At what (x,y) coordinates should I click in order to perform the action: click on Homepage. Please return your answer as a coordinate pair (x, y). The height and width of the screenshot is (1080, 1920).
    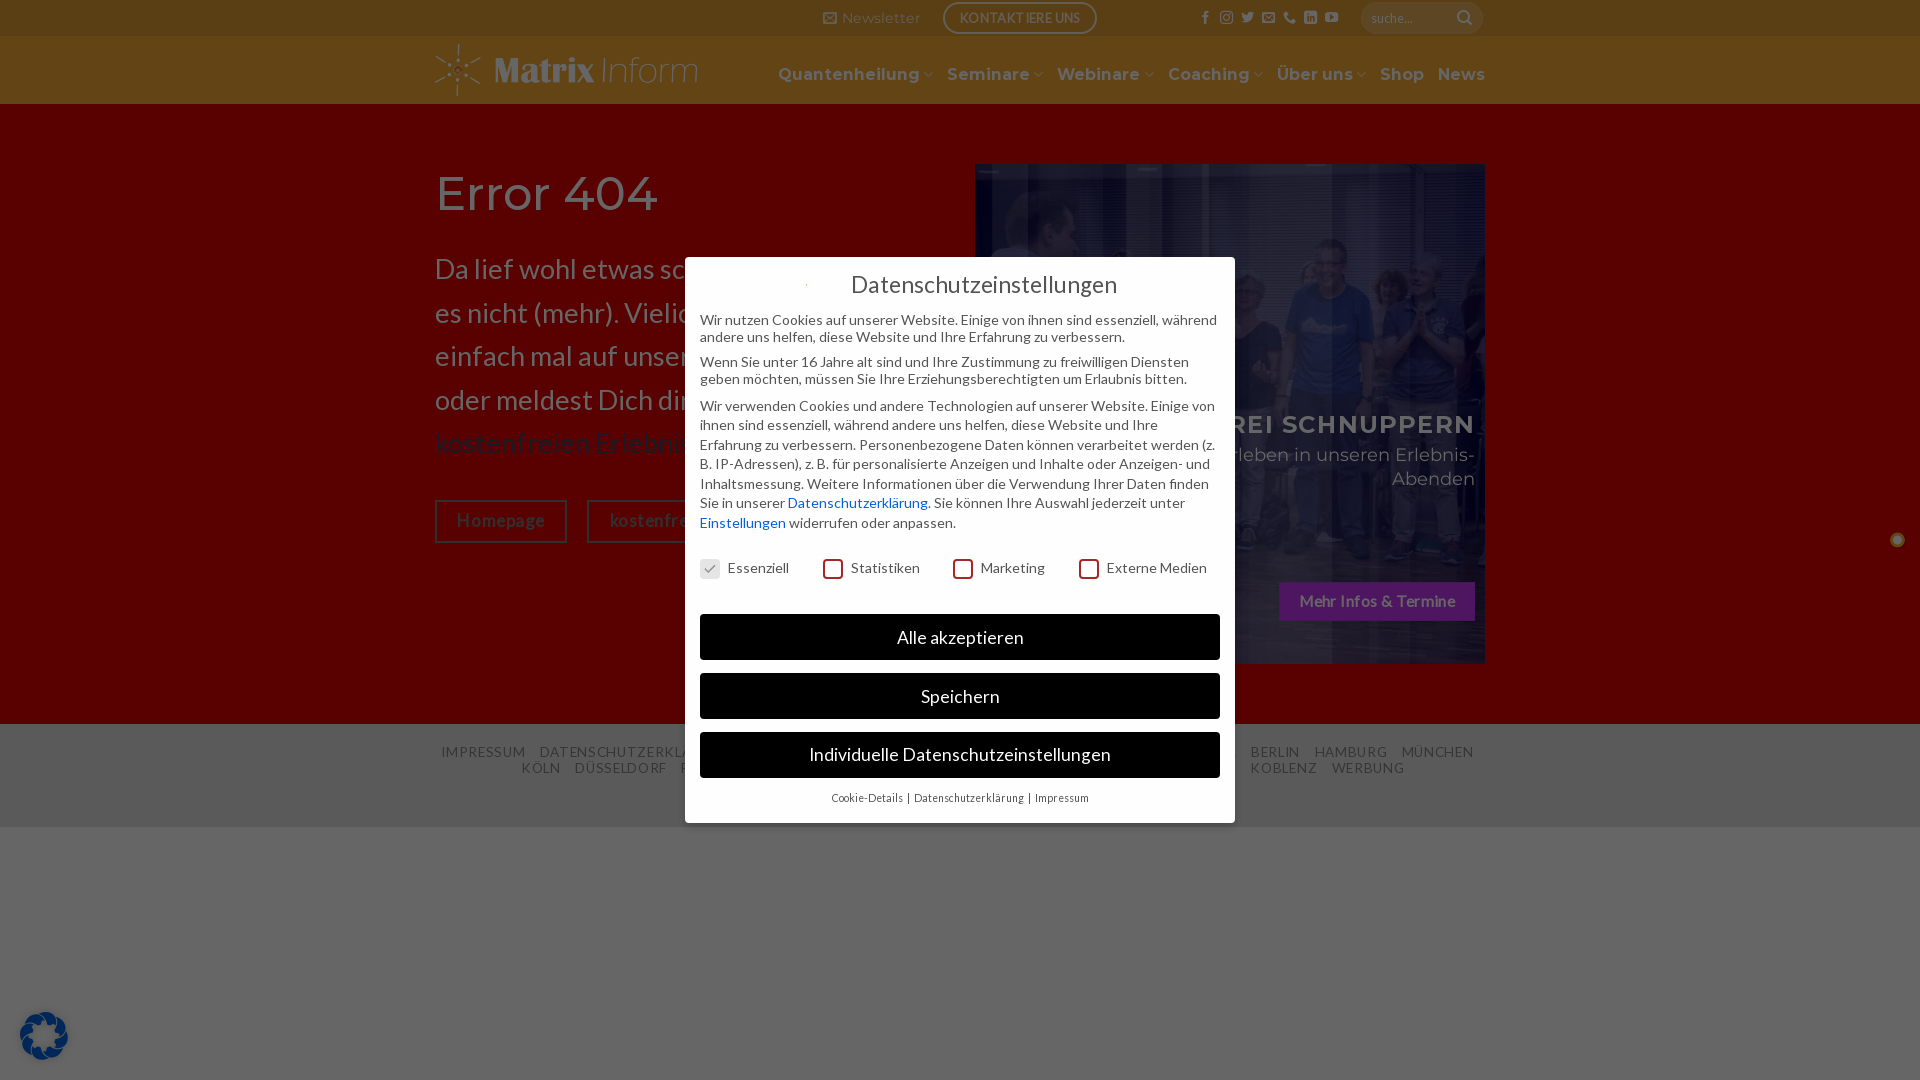
    Looking at the image, I should click on (501, 522).